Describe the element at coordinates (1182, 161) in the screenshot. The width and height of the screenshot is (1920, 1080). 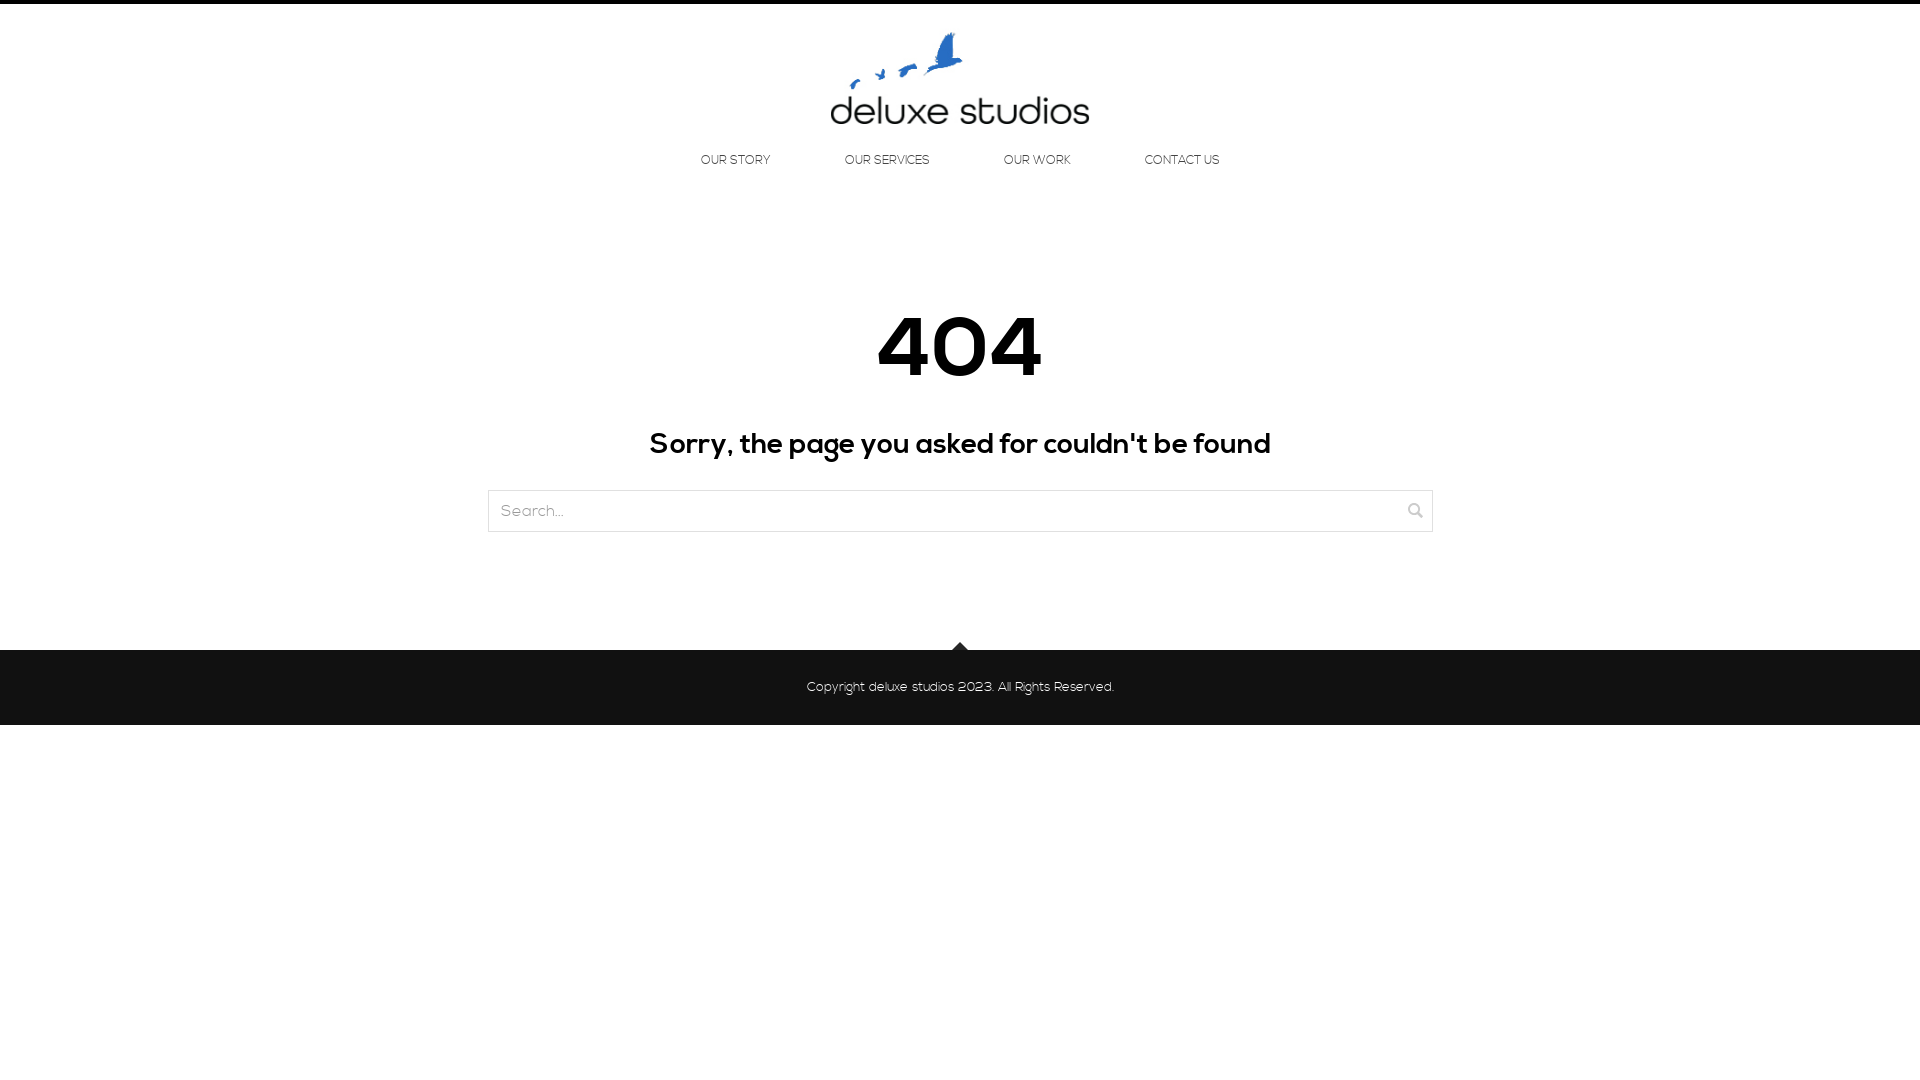
I see `CONTACT US` at that location.